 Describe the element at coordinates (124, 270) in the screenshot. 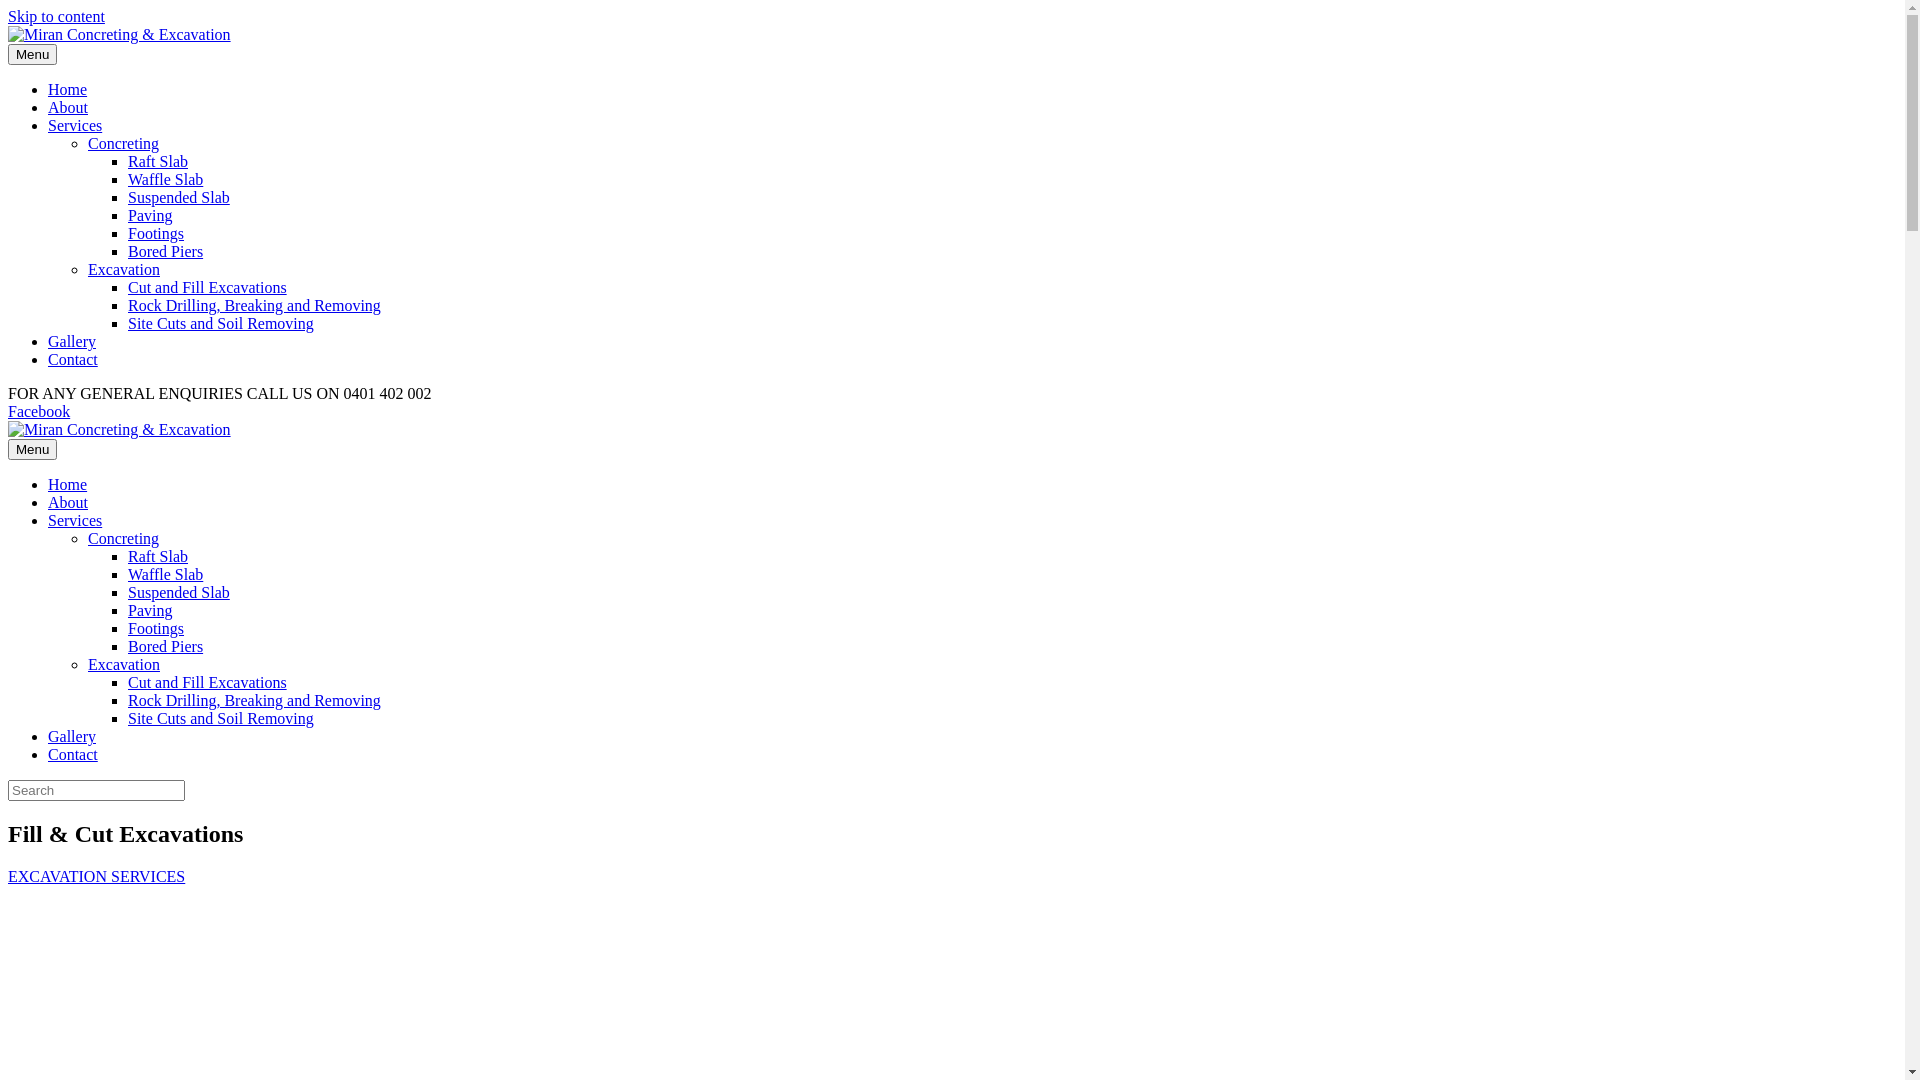

I see `Excavation` at that location.